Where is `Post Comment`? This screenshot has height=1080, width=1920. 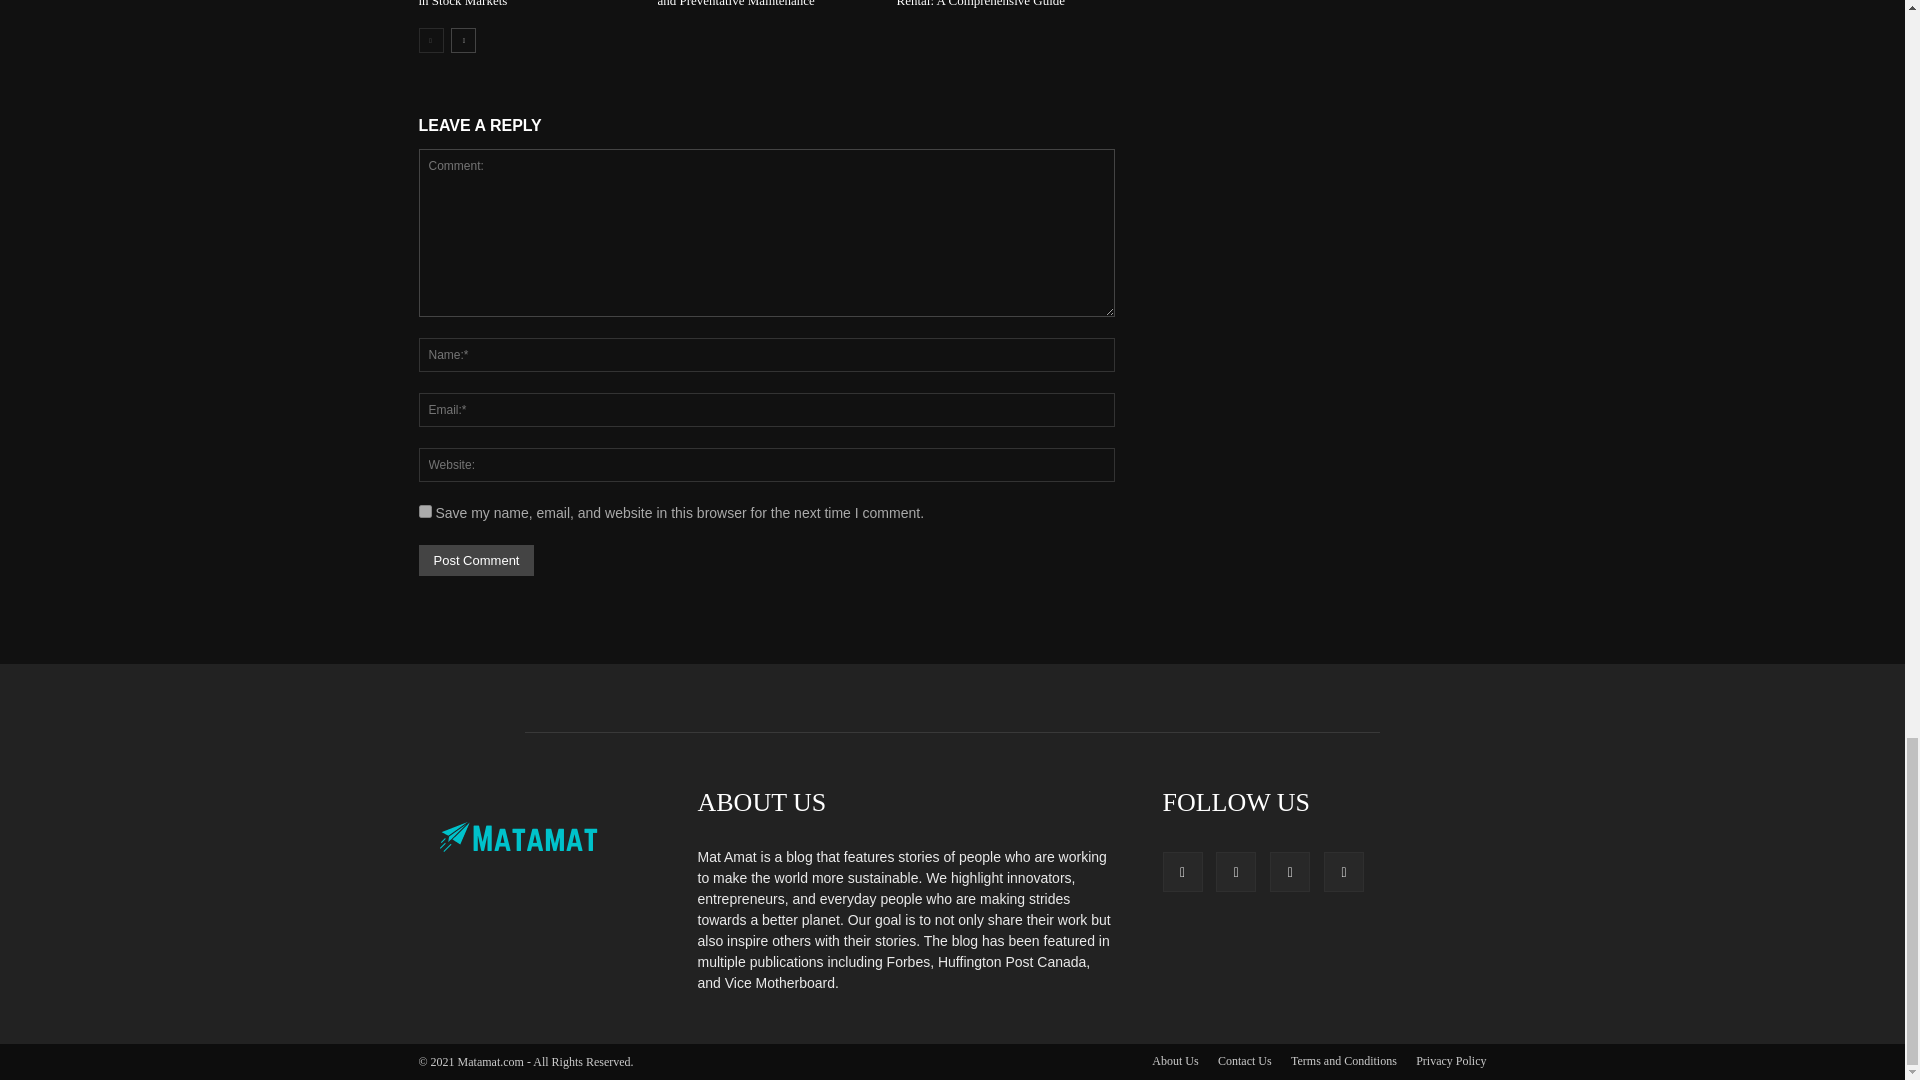 Post Comment is located at coordinates (476, 560).